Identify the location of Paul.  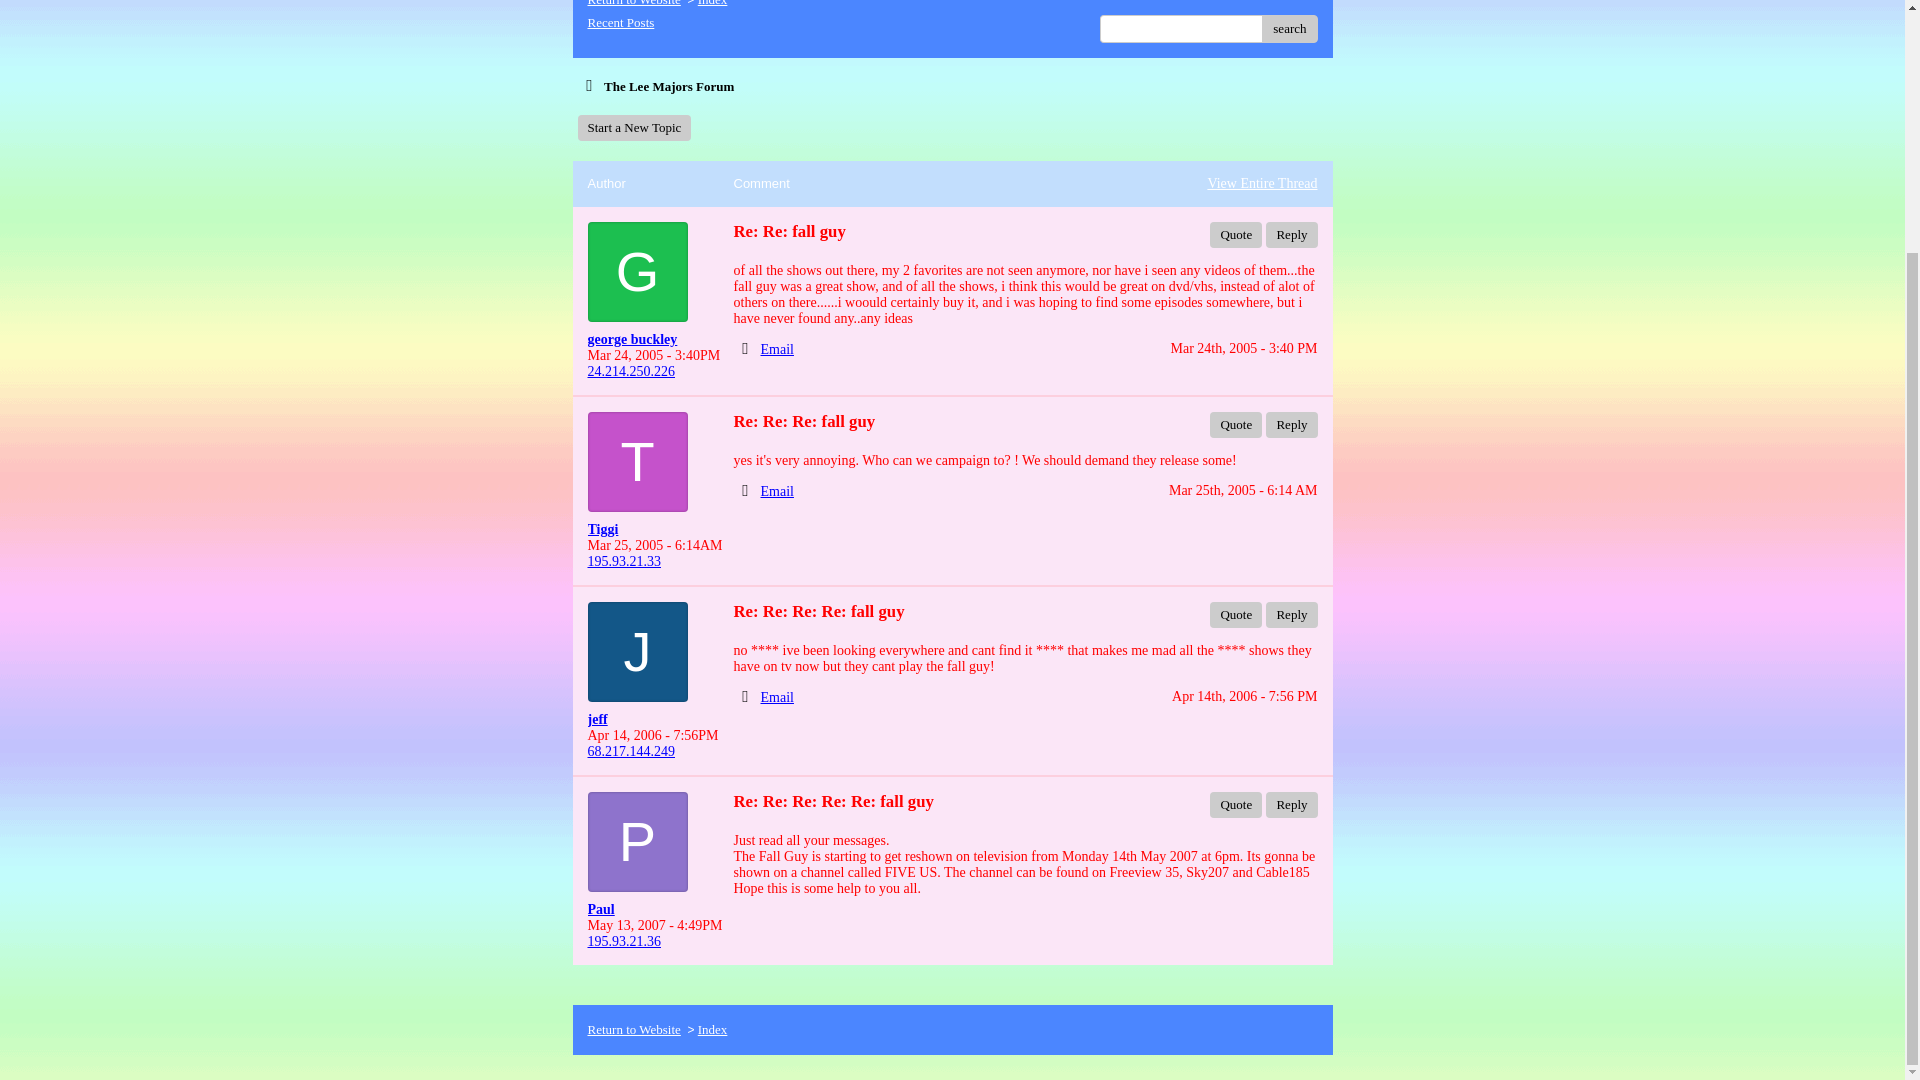
(652, 910).